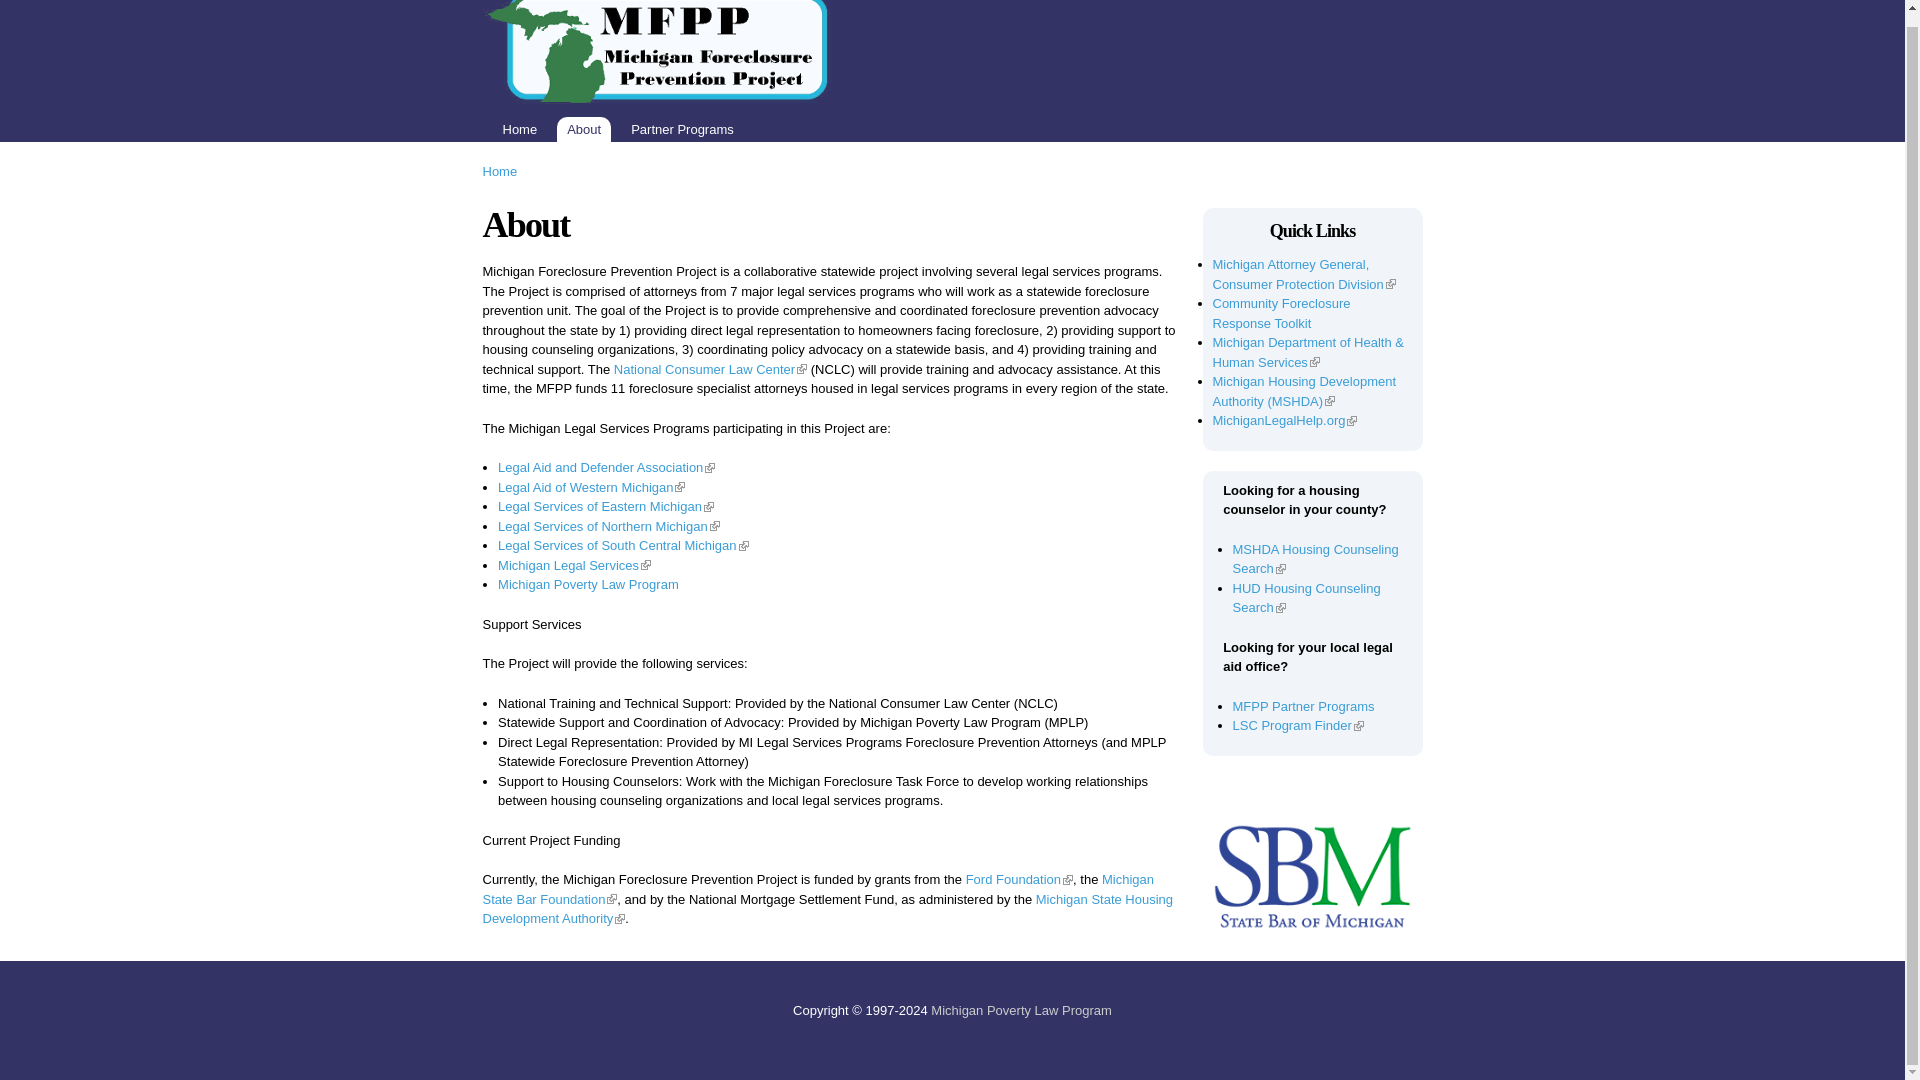 Image resolution: width=1920 pixels, height=1080 pixels. Describe the element at coordinates (682, 128) in the screenshot. I see `Partner Programs` at that location.